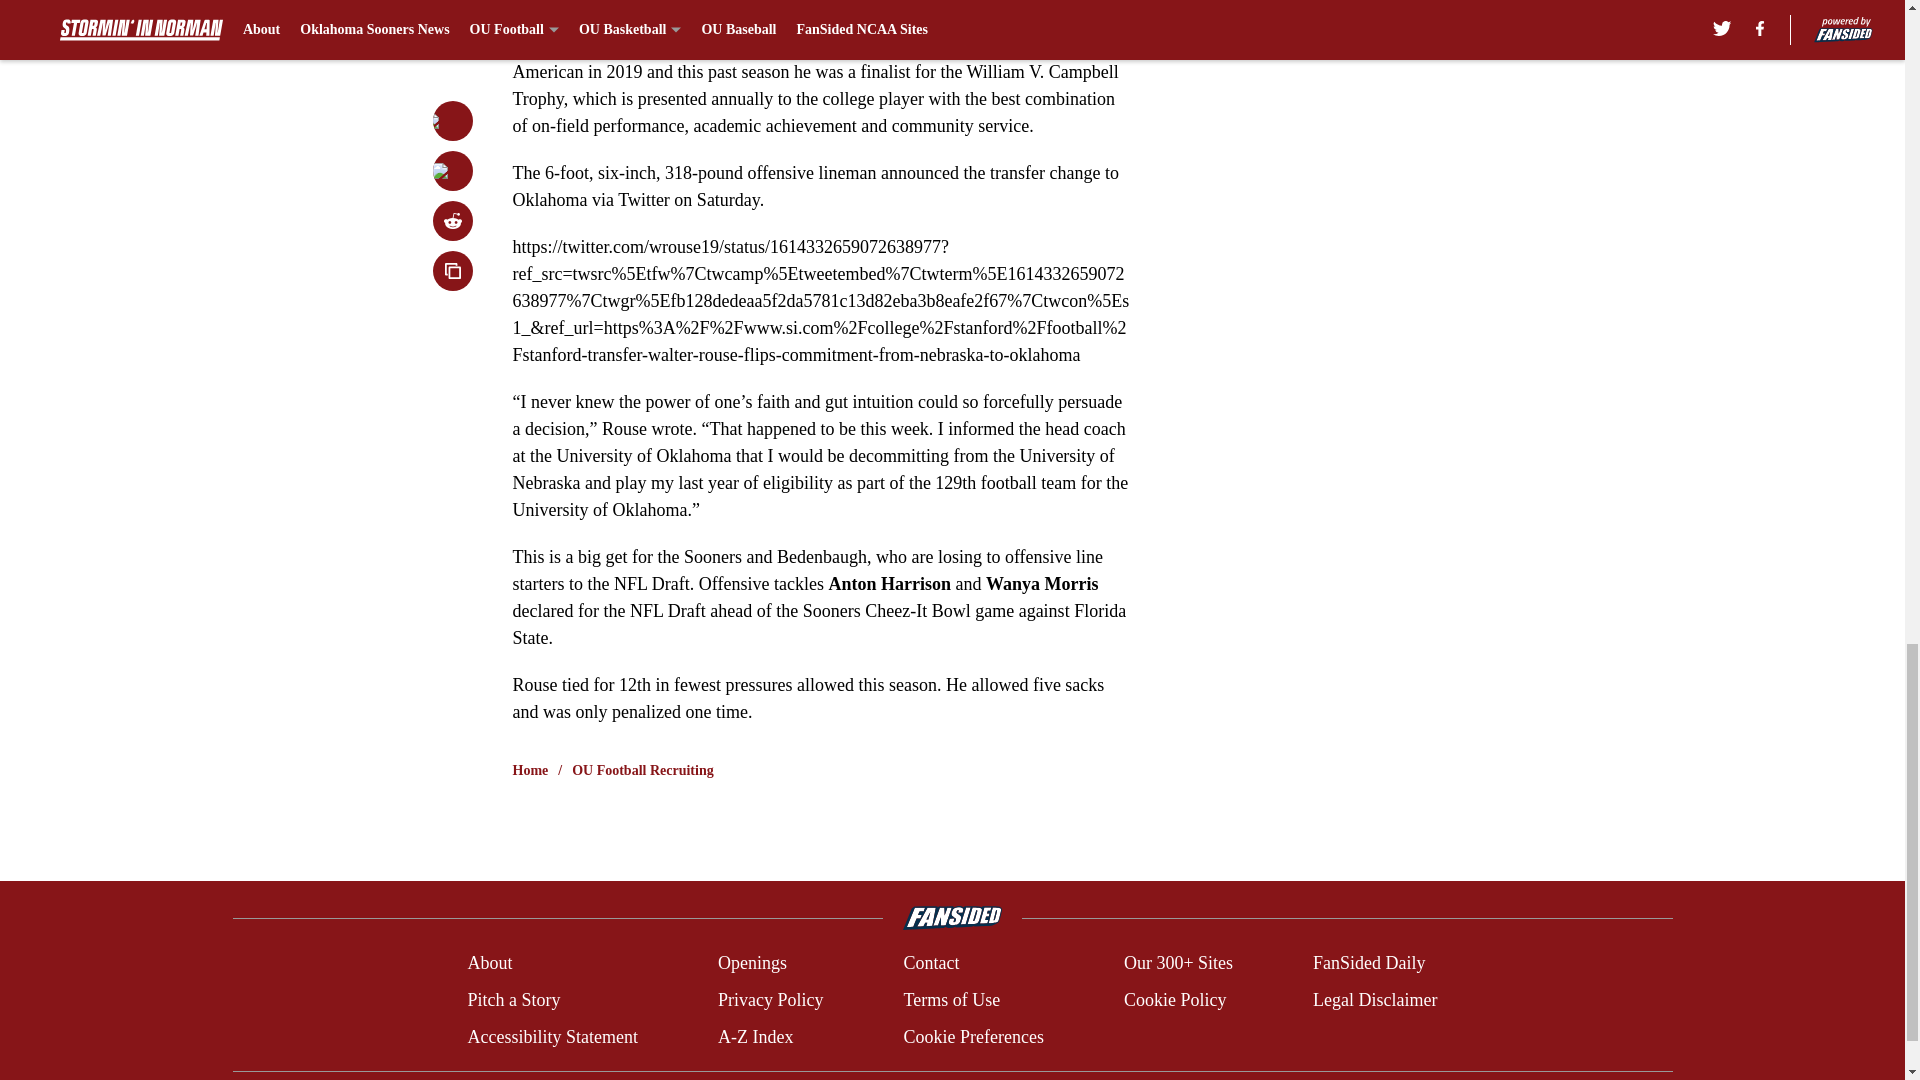 The height and width of the screenshot is (1080, 1920). Describe the element at coordinates (752, 964) in the screenshot. I see `Openings` at that location.